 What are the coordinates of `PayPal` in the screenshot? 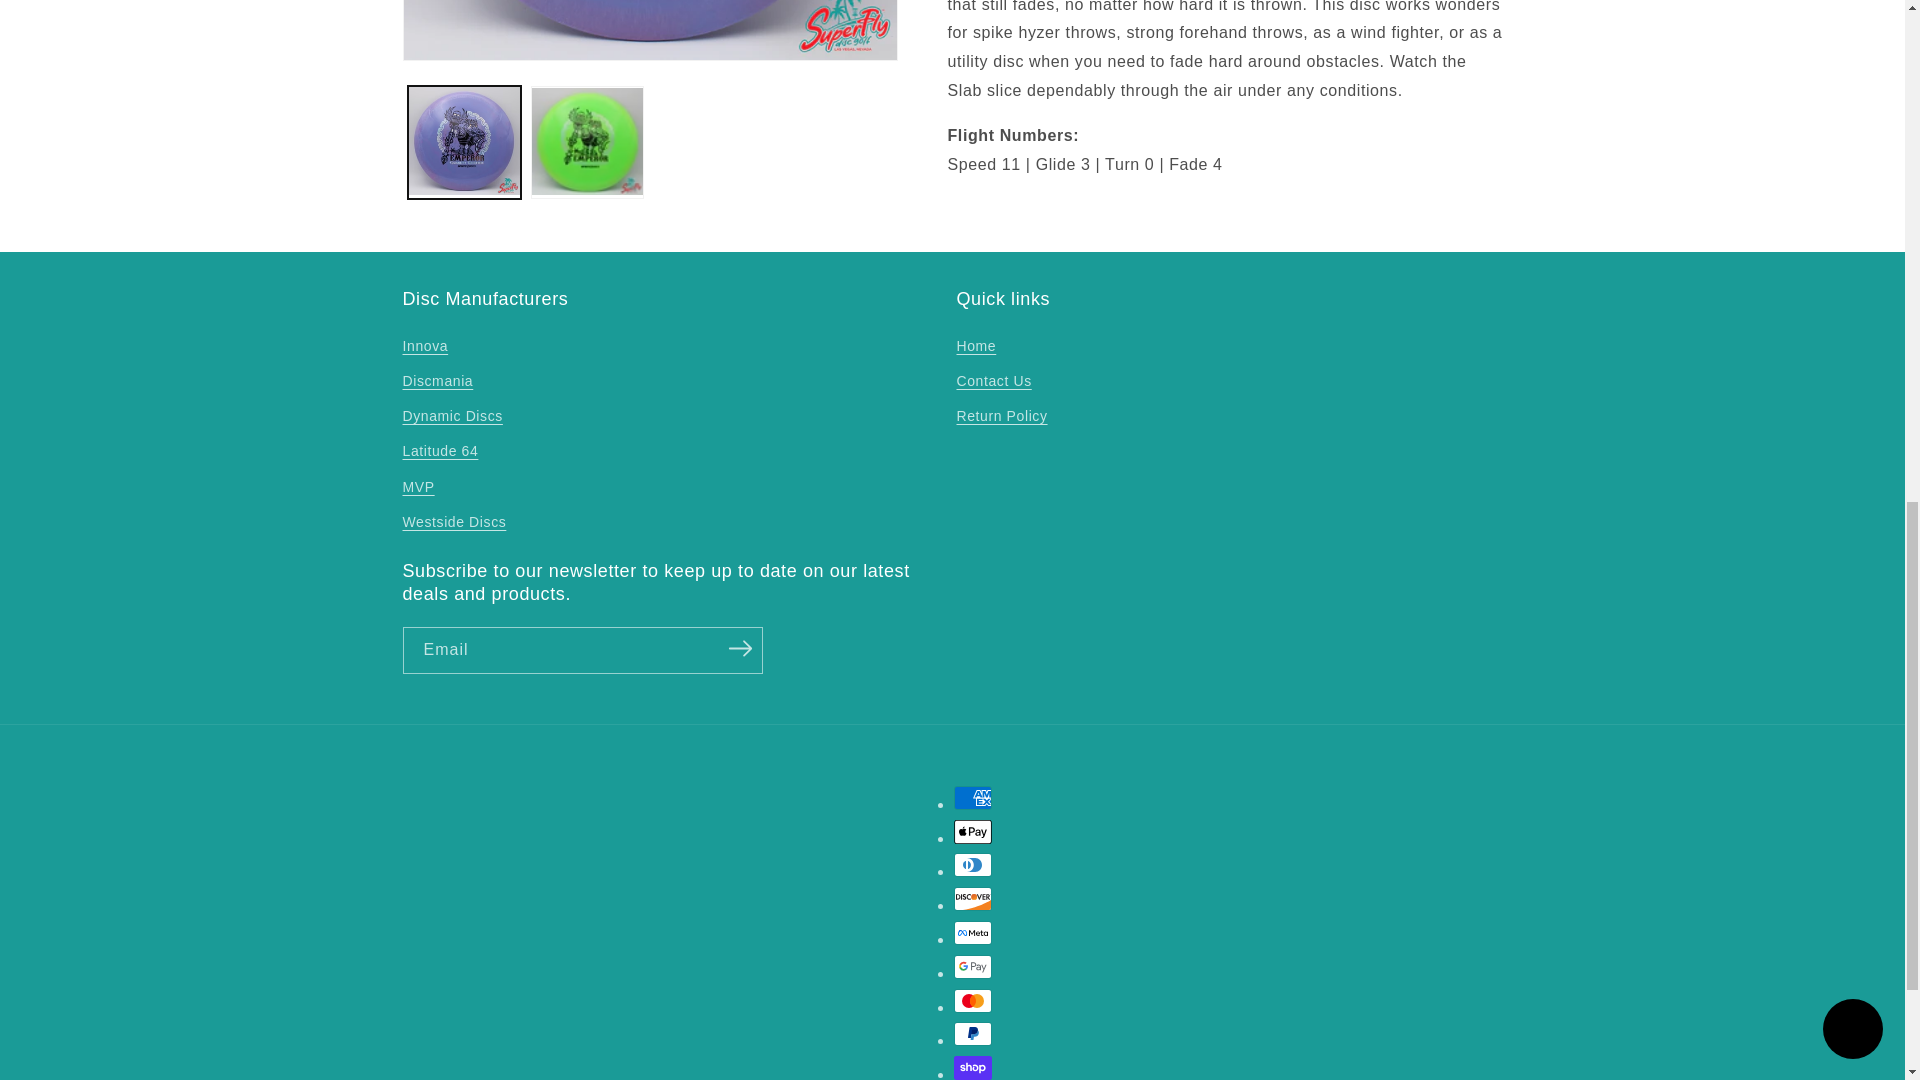 It's located at (973, 1034).